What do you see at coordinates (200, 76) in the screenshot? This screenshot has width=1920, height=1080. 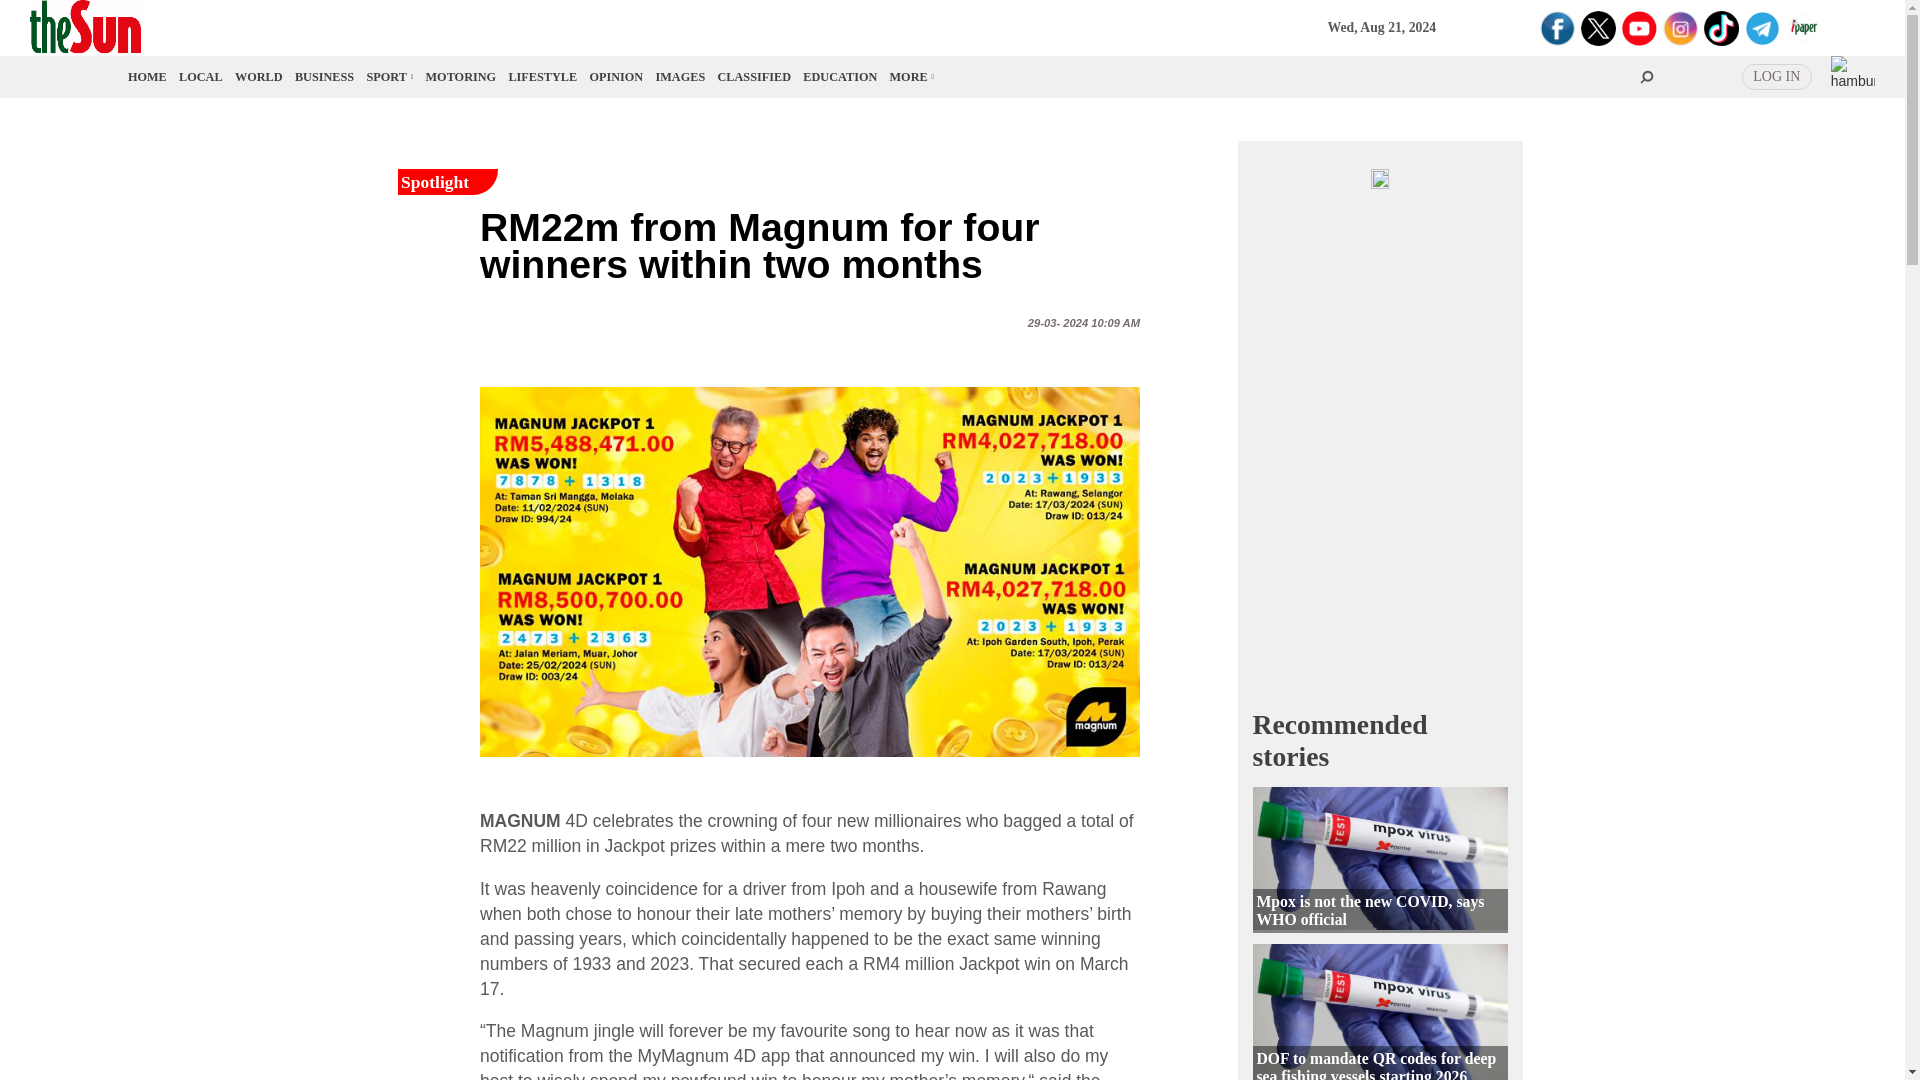 I see `Local` at bounding box center [200, 76].